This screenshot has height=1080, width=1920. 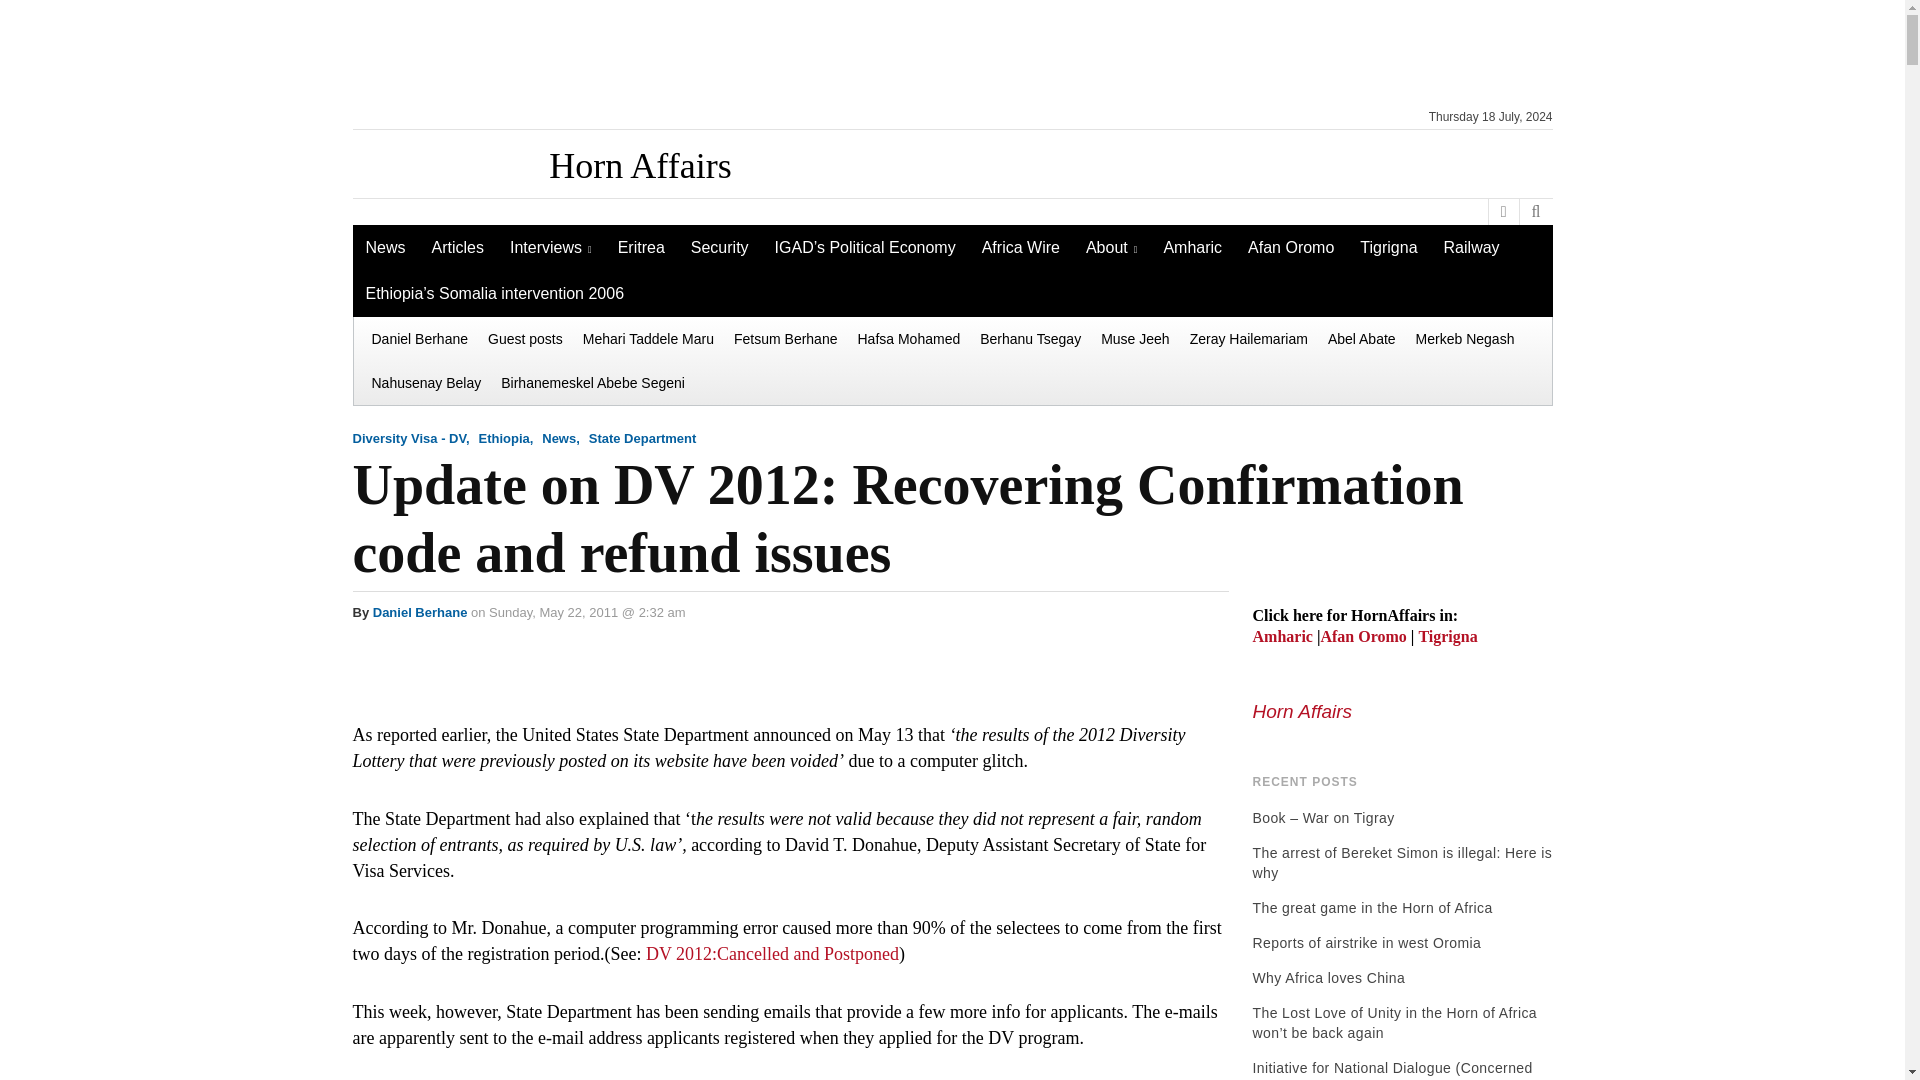 I want to click on Posts by Daniel Berhane, so click(x=420, y=612).